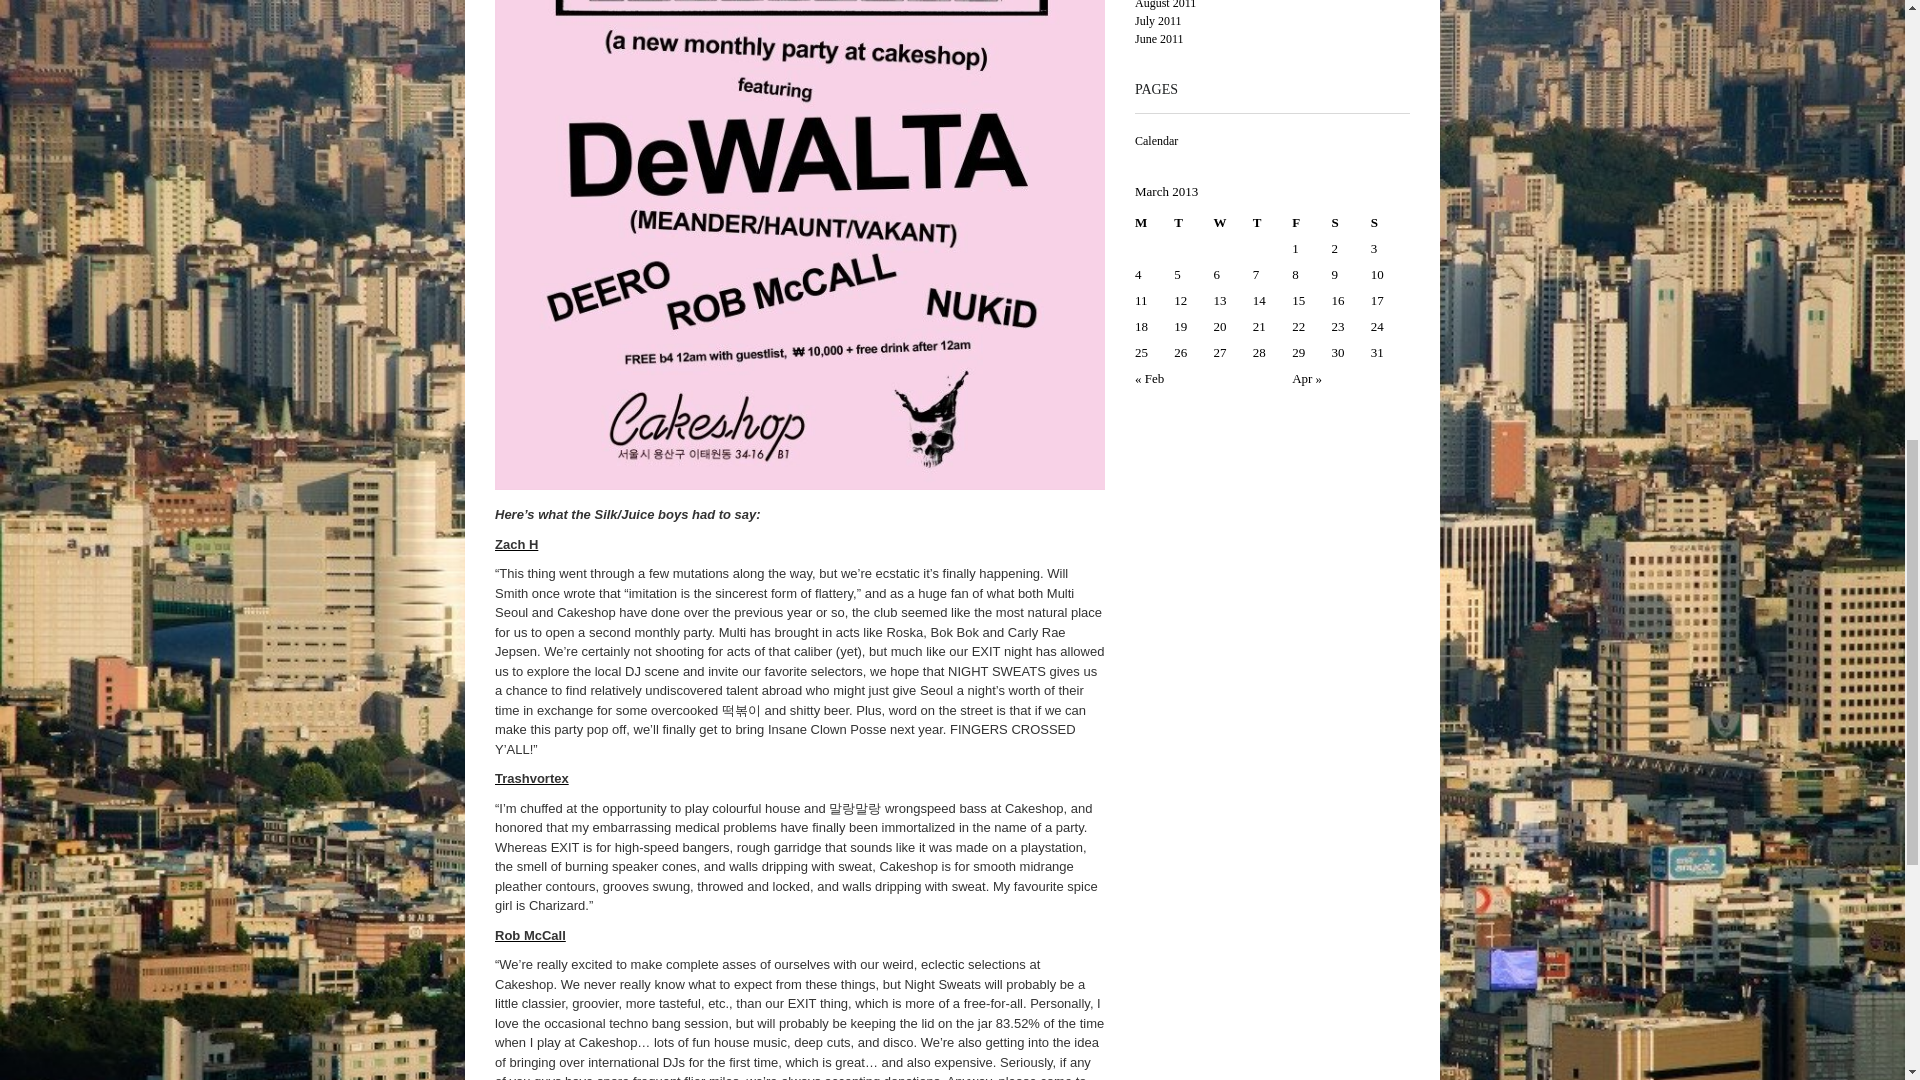 This screenshot has height=1080, width=1920. I want to click on Rob McCall, so click(530, 934).